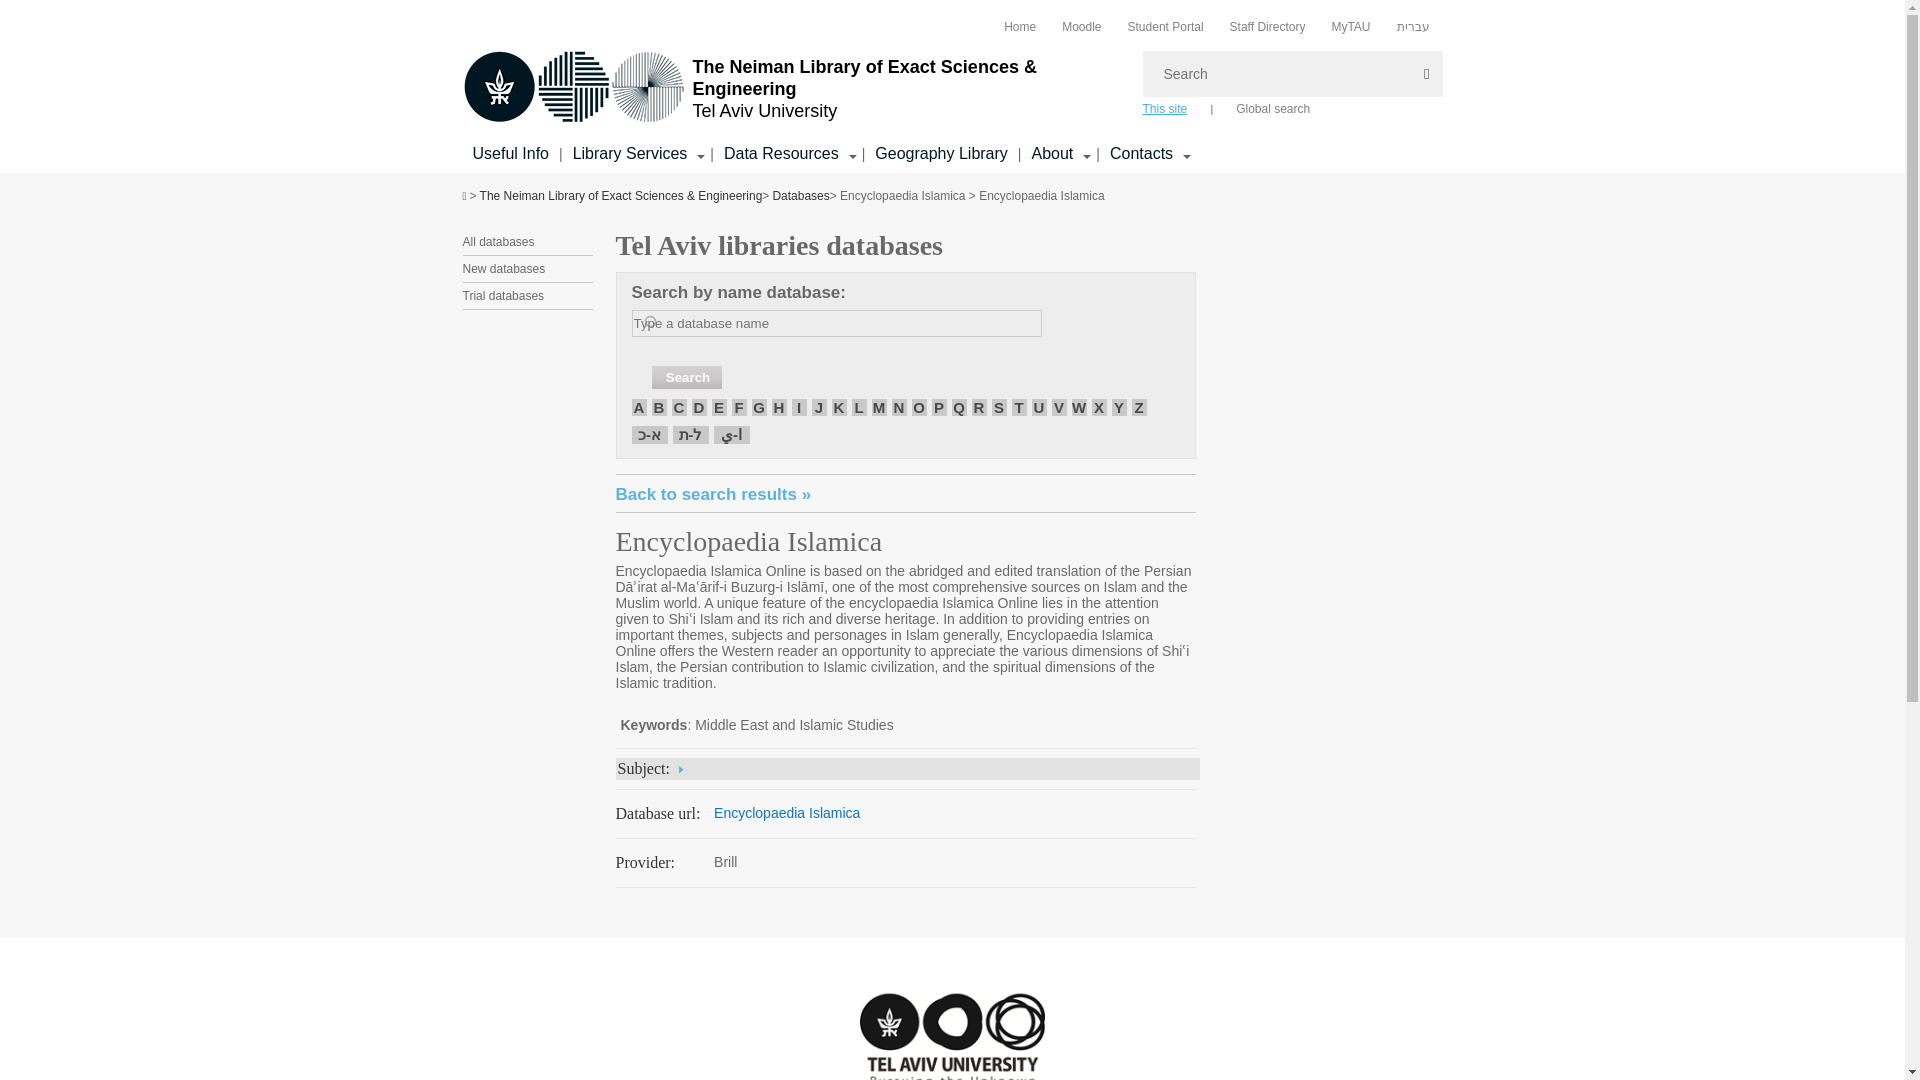  I want to click on MyTAU open in new window, so click(1350, 26).